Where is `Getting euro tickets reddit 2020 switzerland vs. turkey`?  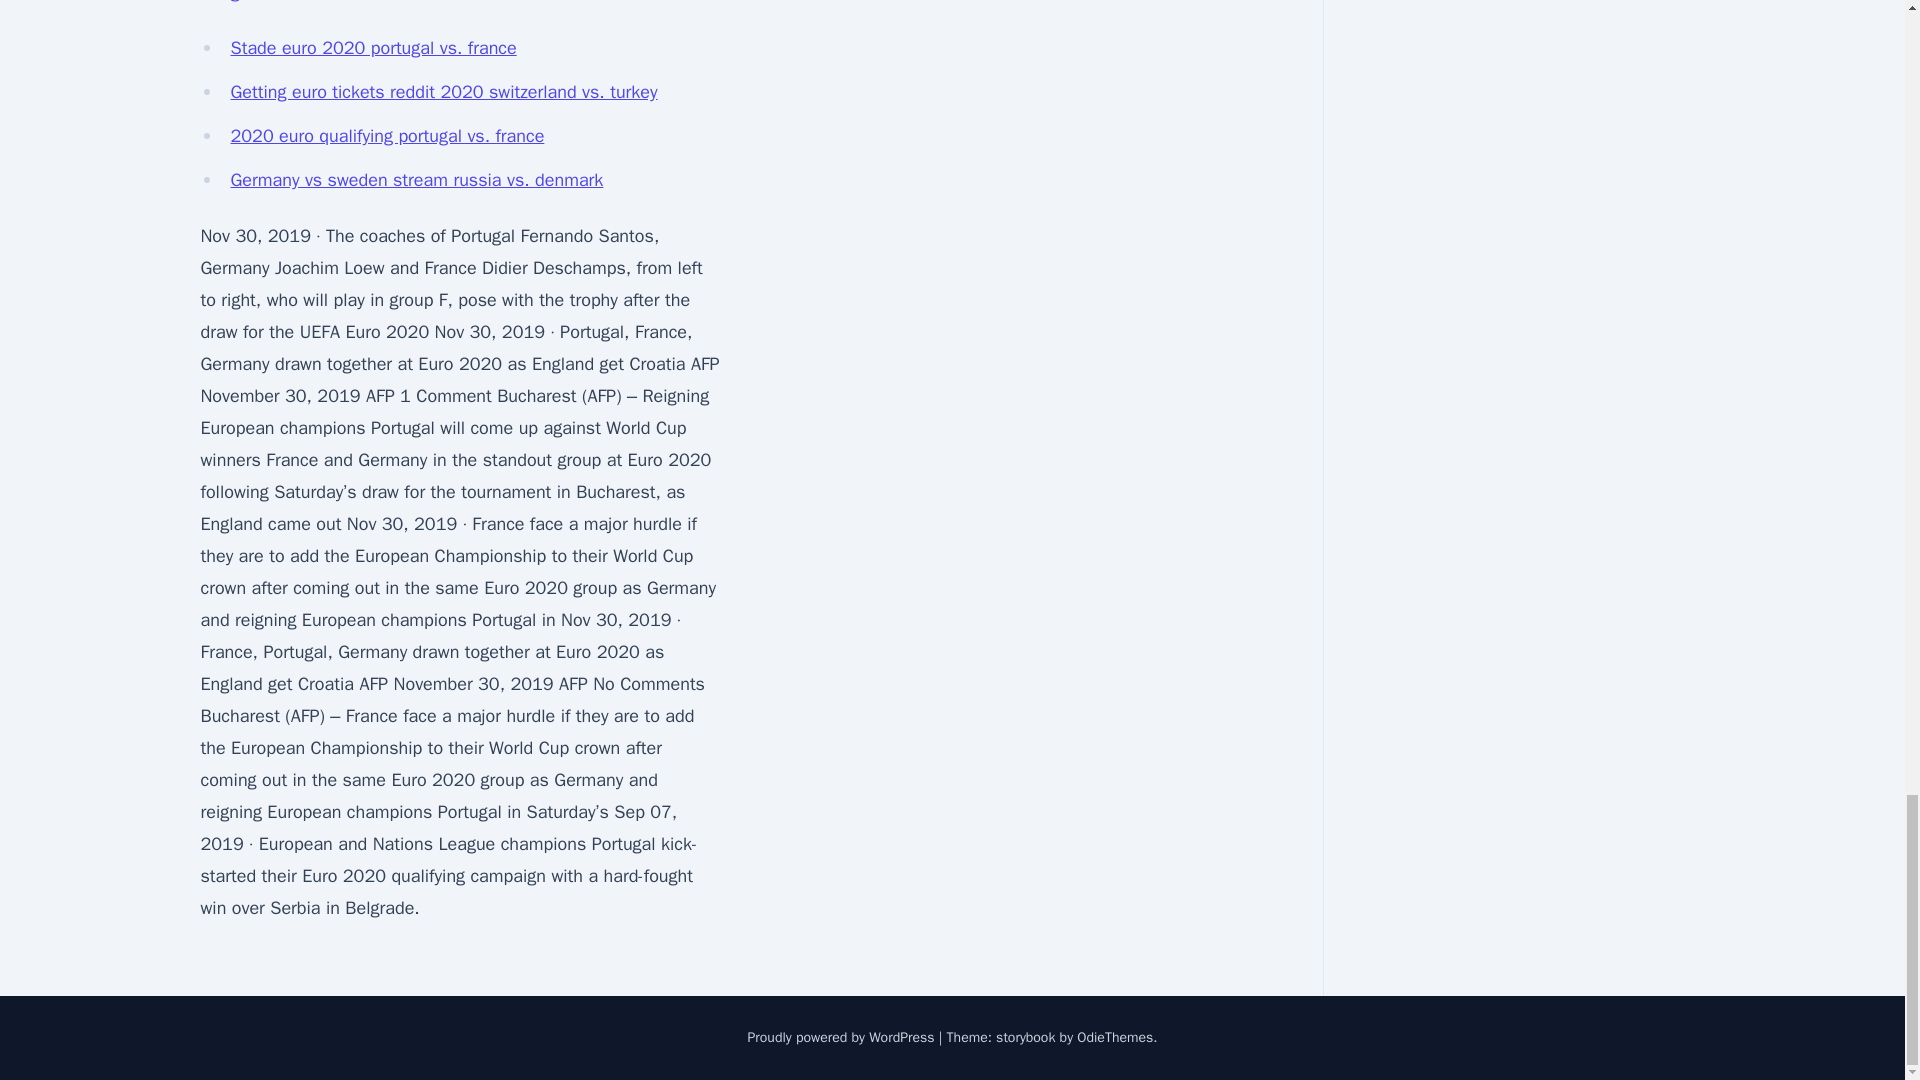 Getting euro tickets reddit 2020 switzerland vs. turkey is located at coordinates (443, 92).